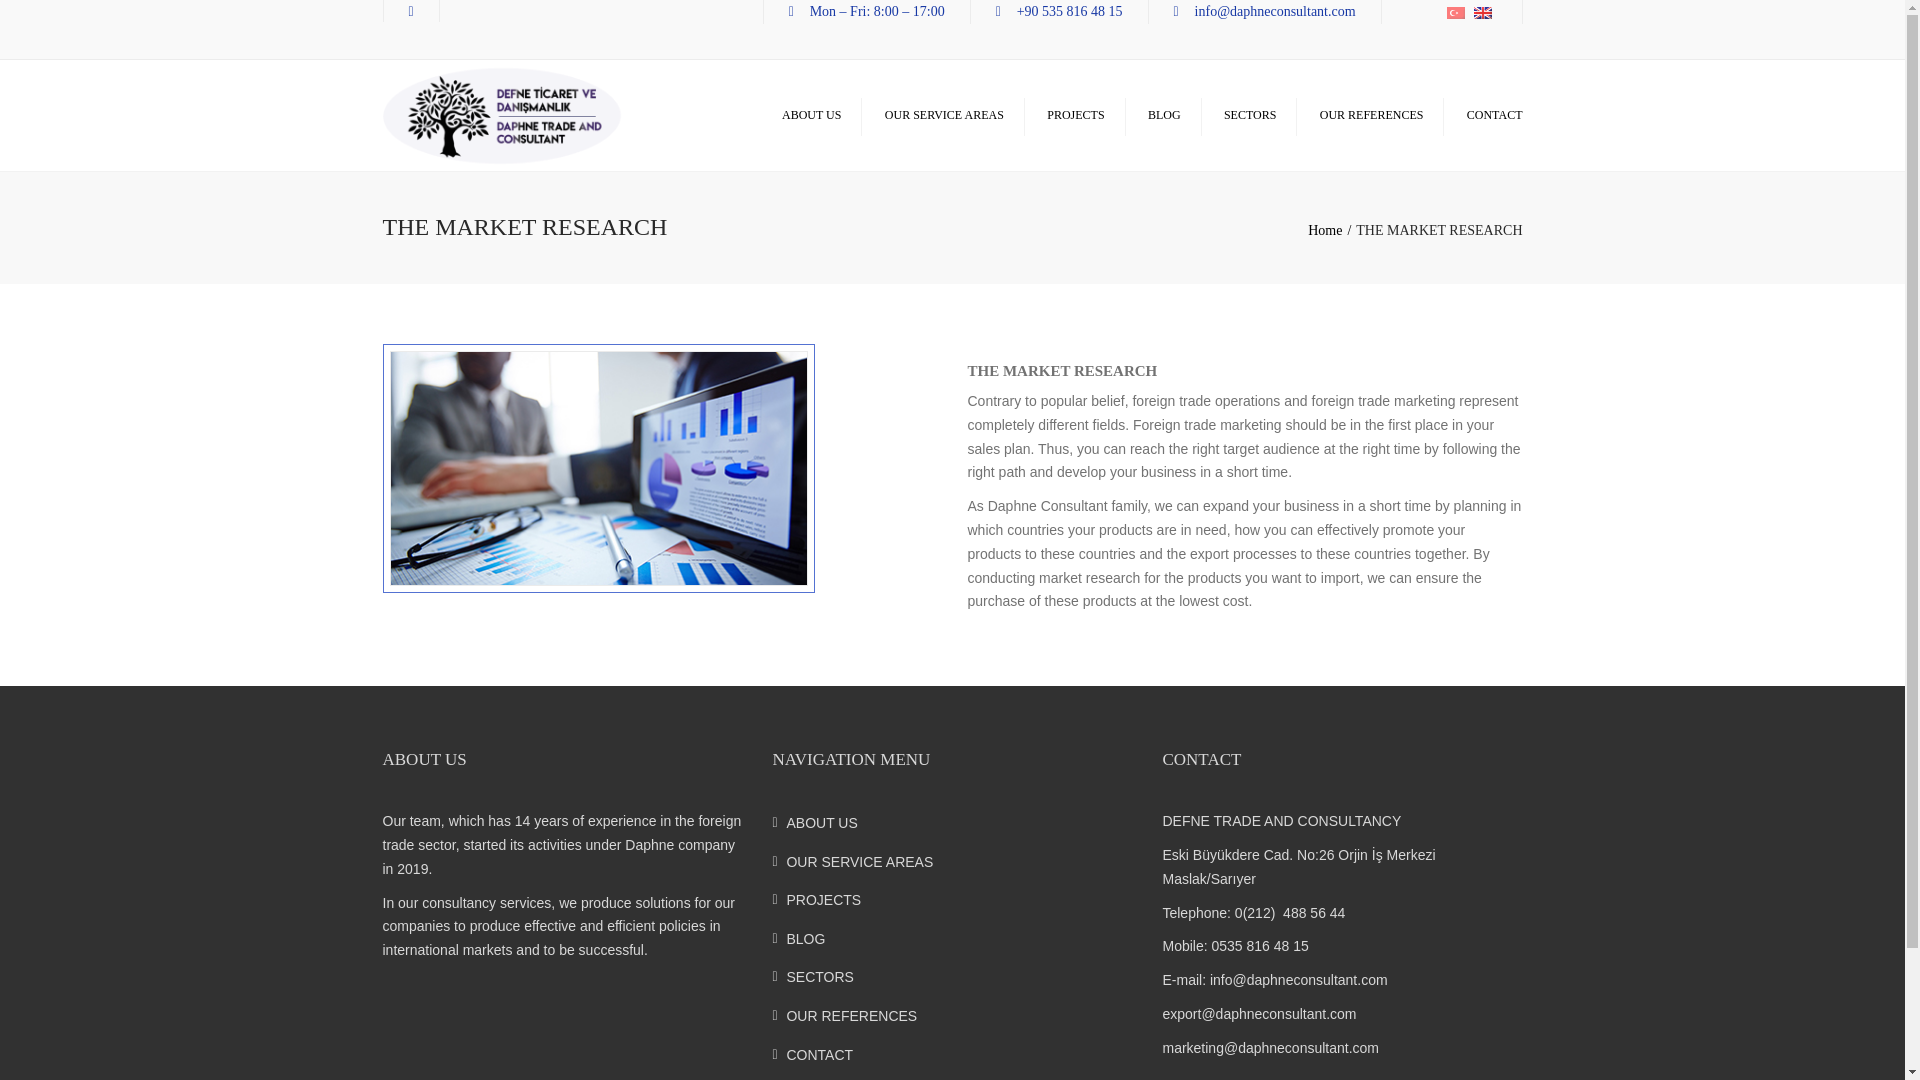 This screenshot has width=1920, height=1080. I want to click on CONTACT, so click(1494, 116).